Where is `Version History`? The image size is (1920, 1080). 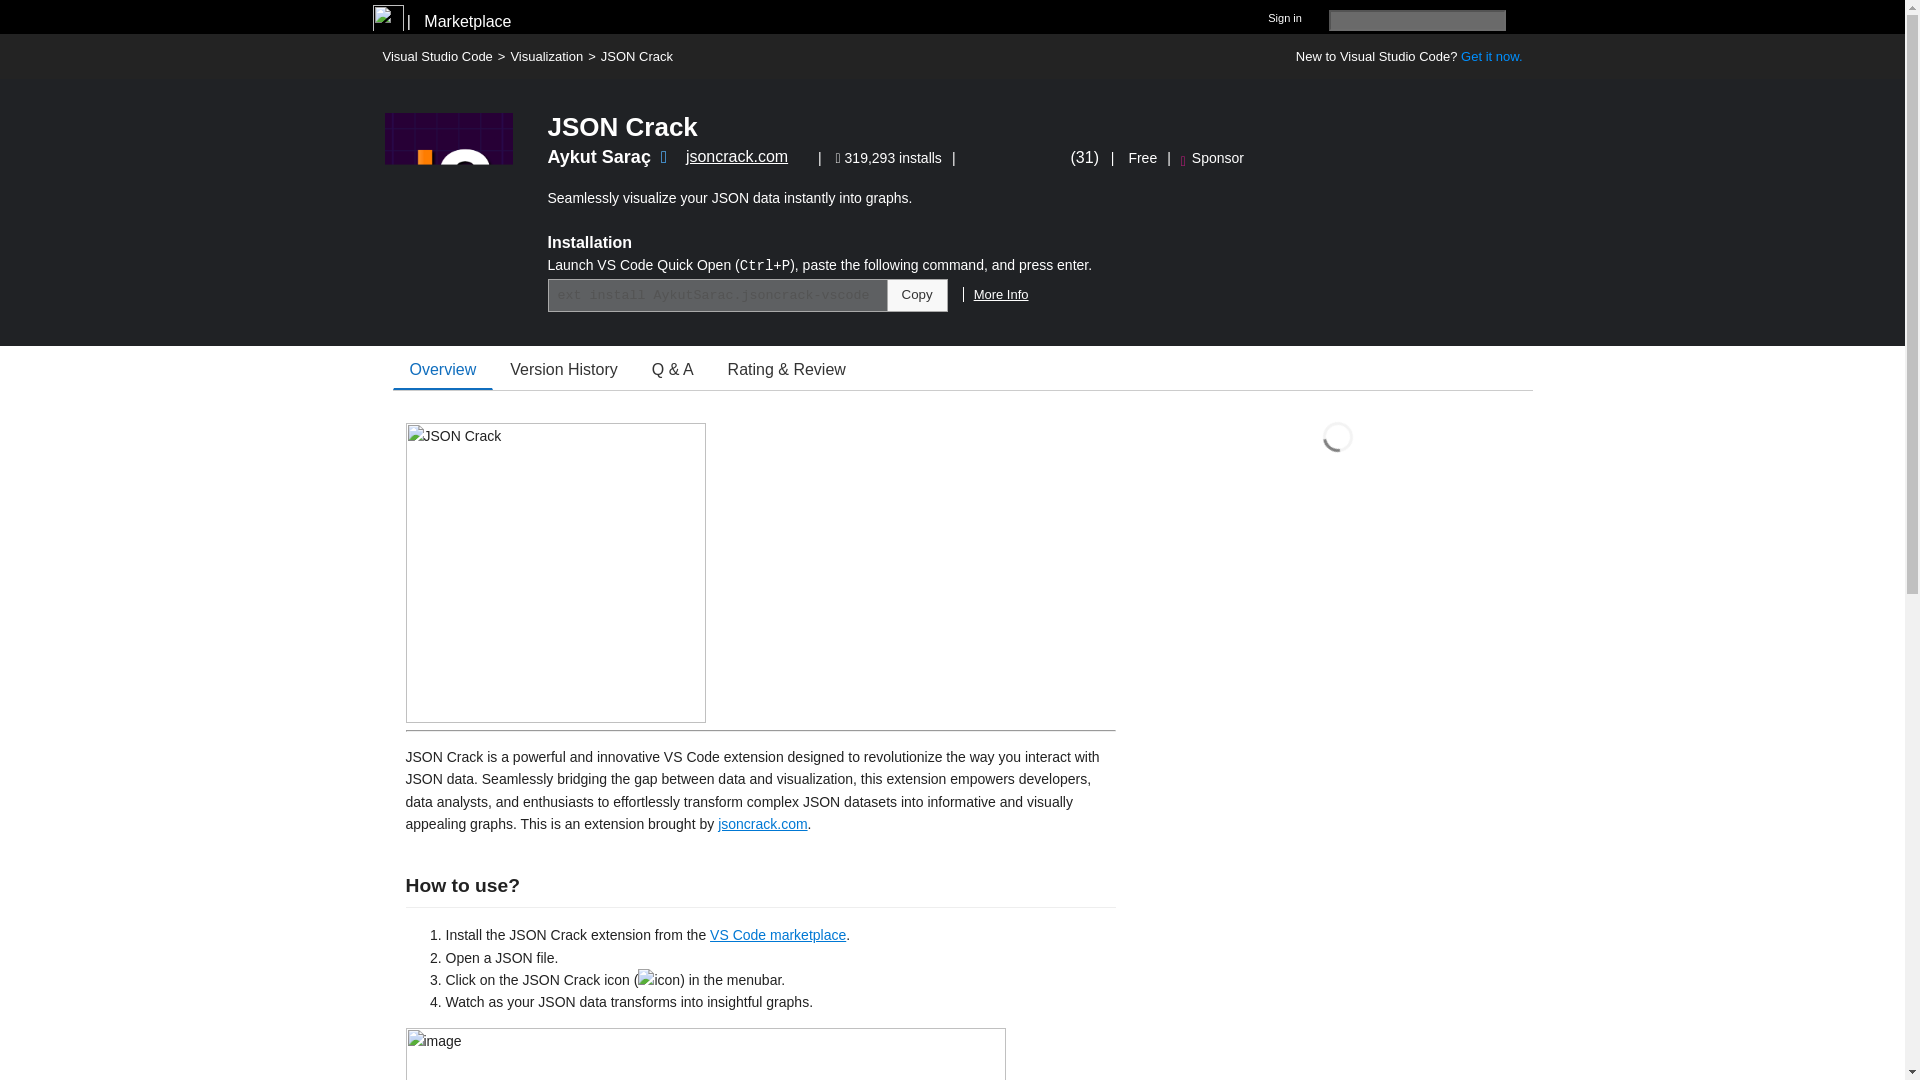 Version History is located at coordinates (564, 369).